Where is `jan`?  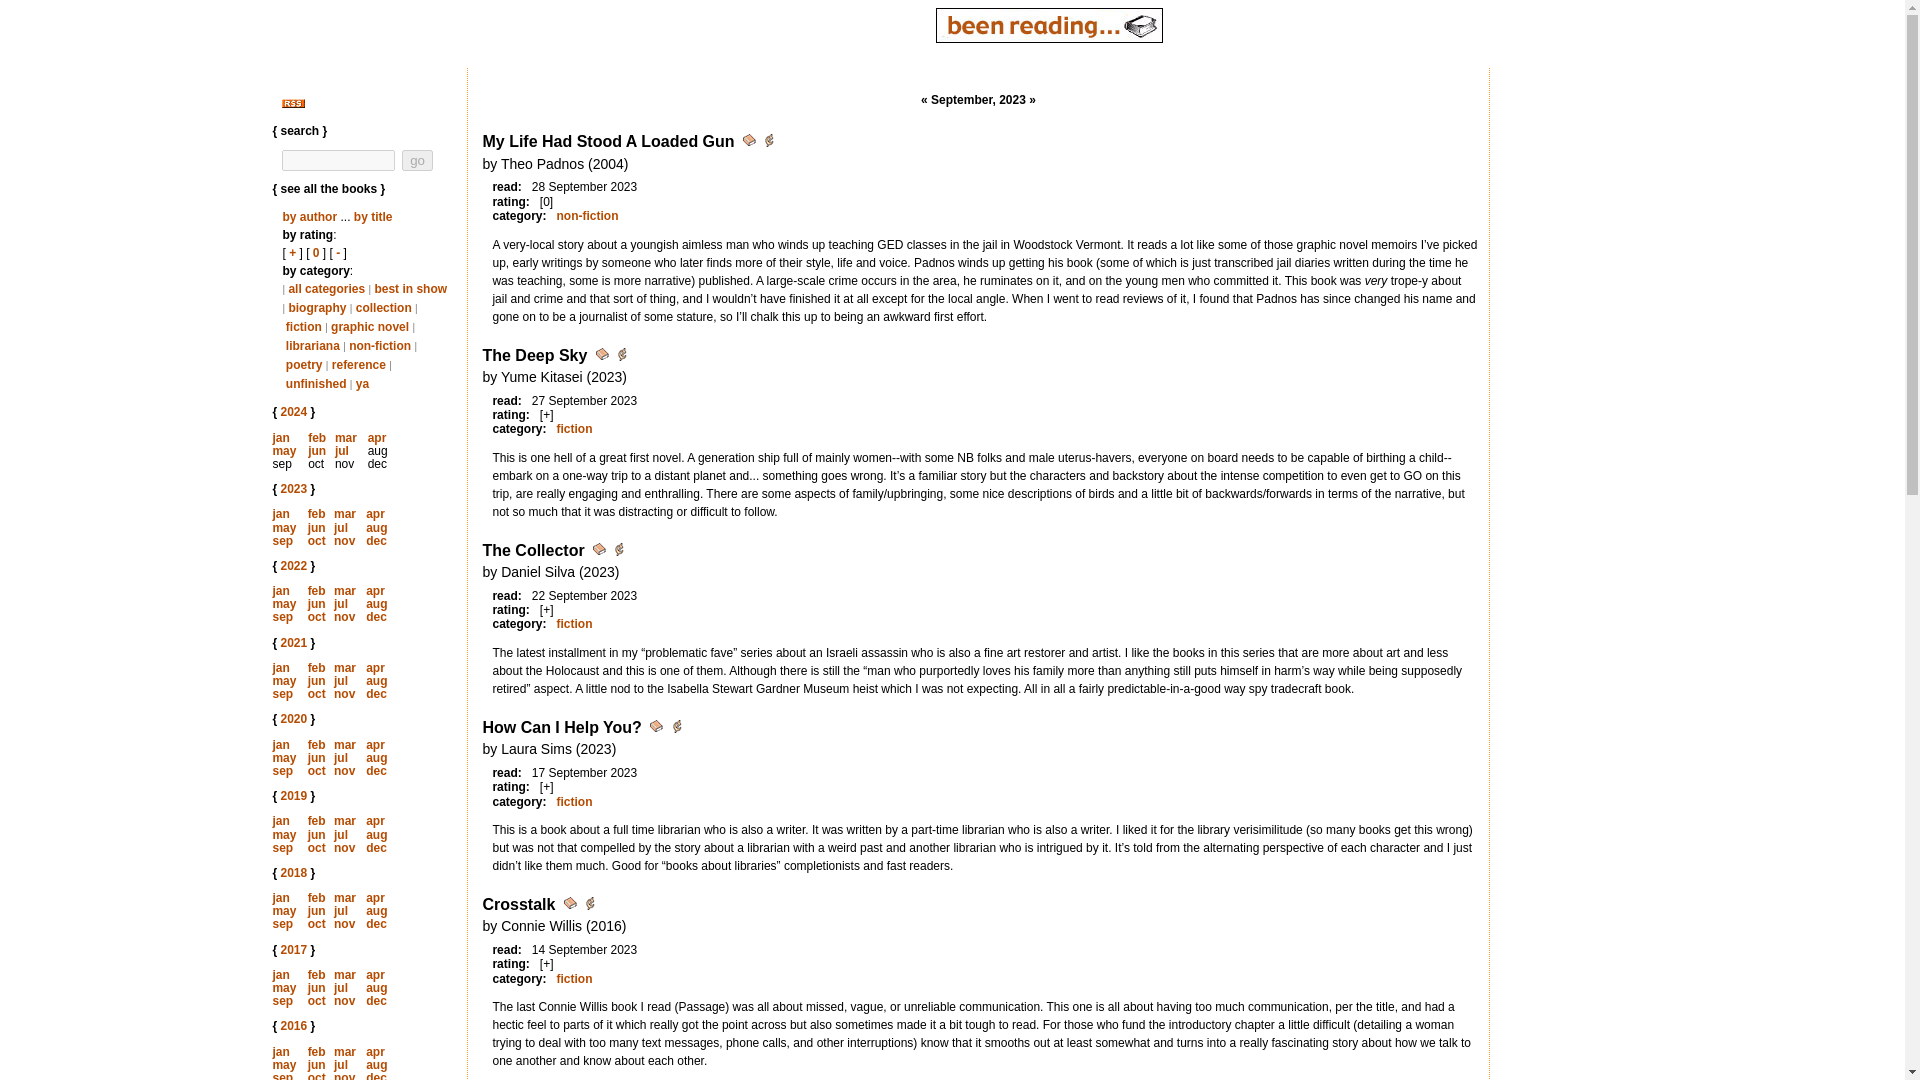 jan is located at coordinates (280, 513).